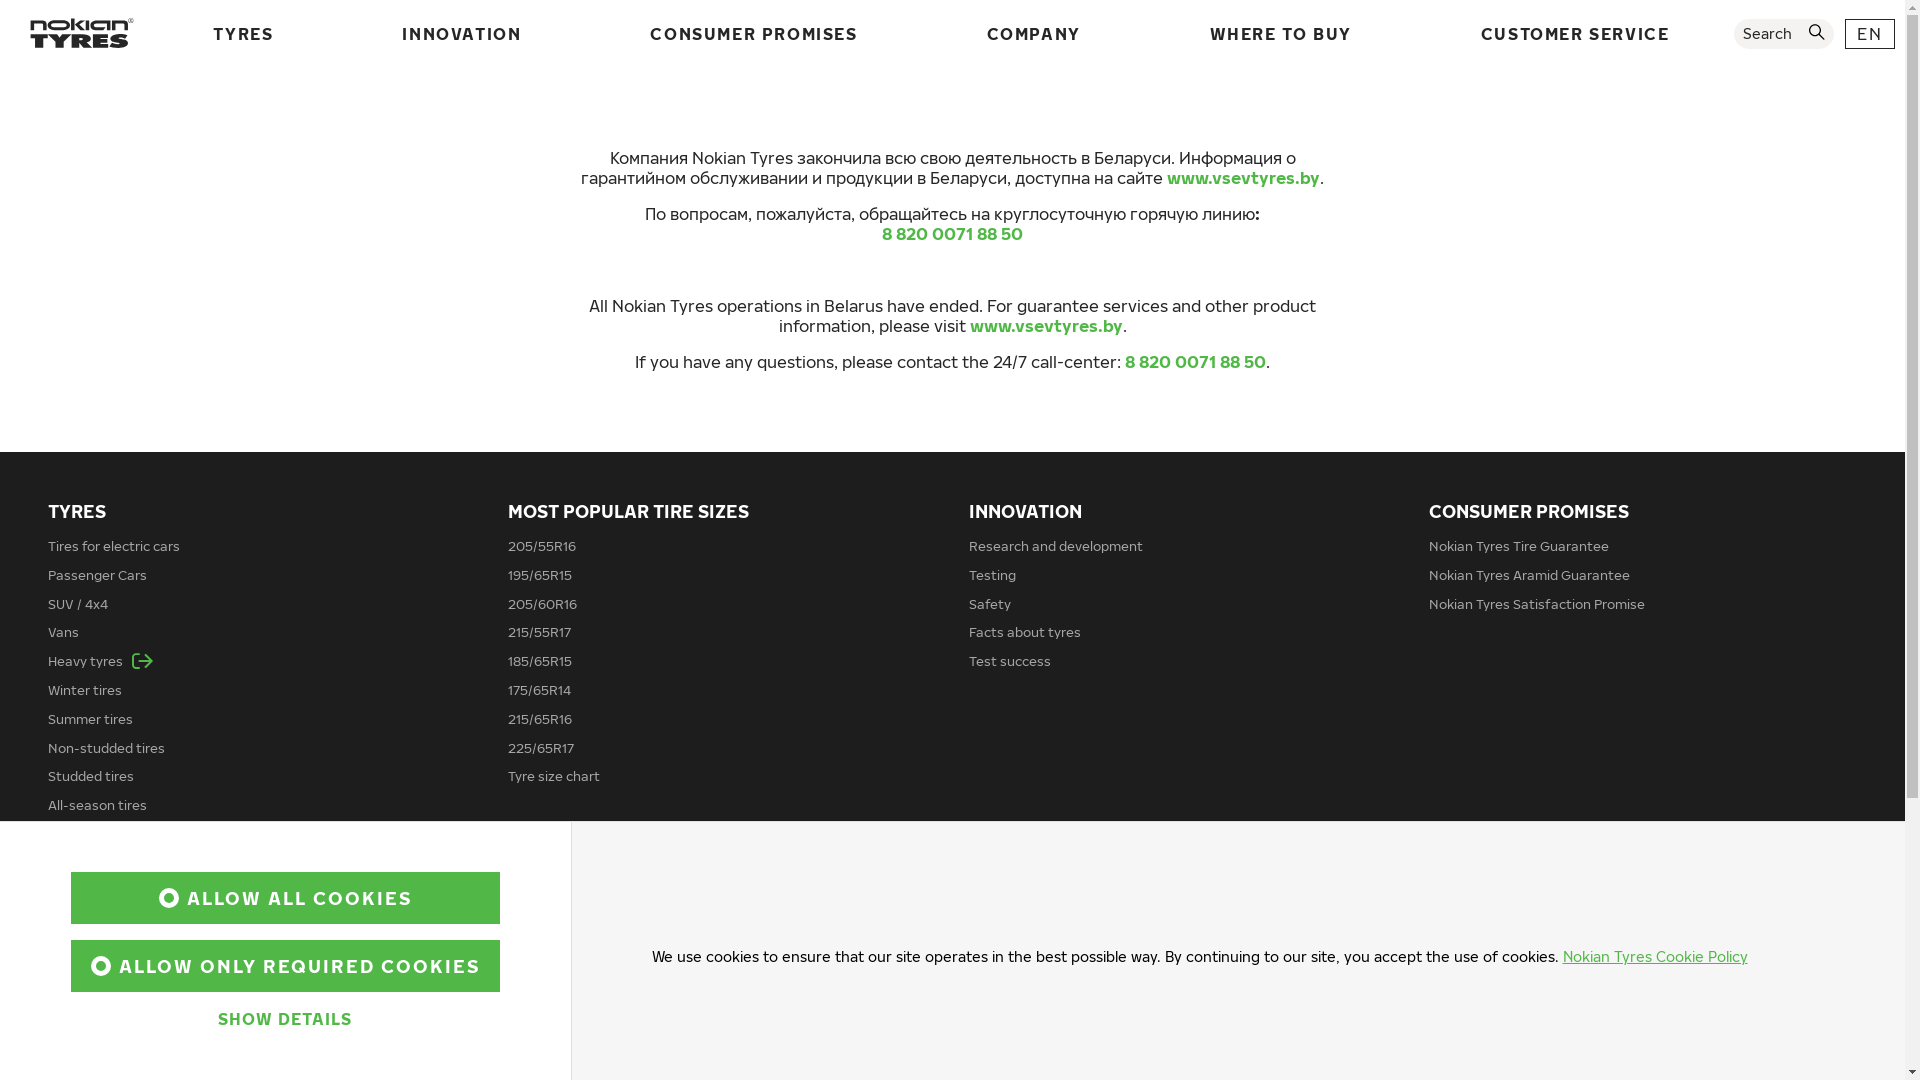 The width and height of the screenshot is (1920, 1080). What do you see at coordinates (540, 661) in the screenshot?
I see `185/65R15` at bounding box center [540, 661].